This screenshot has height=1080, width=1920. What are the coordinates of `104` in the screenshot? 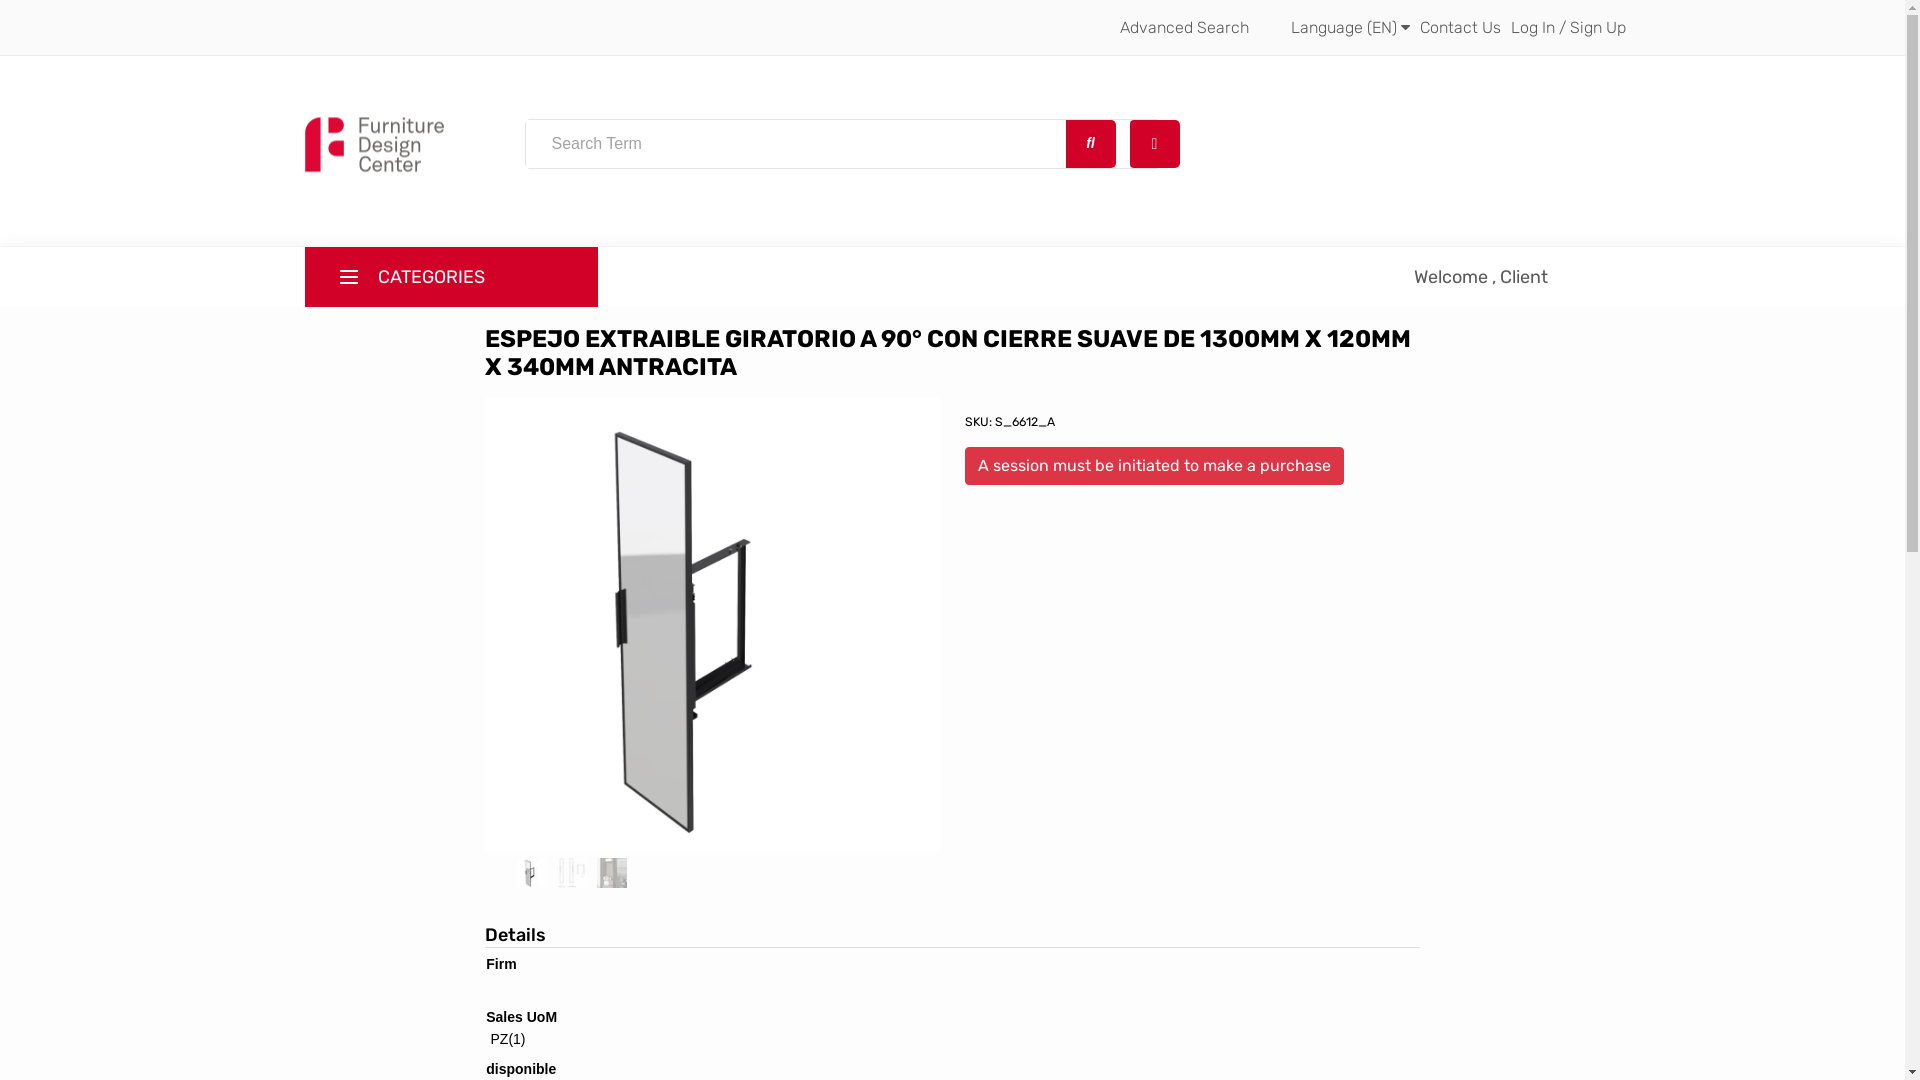 It's located at (470, 573).